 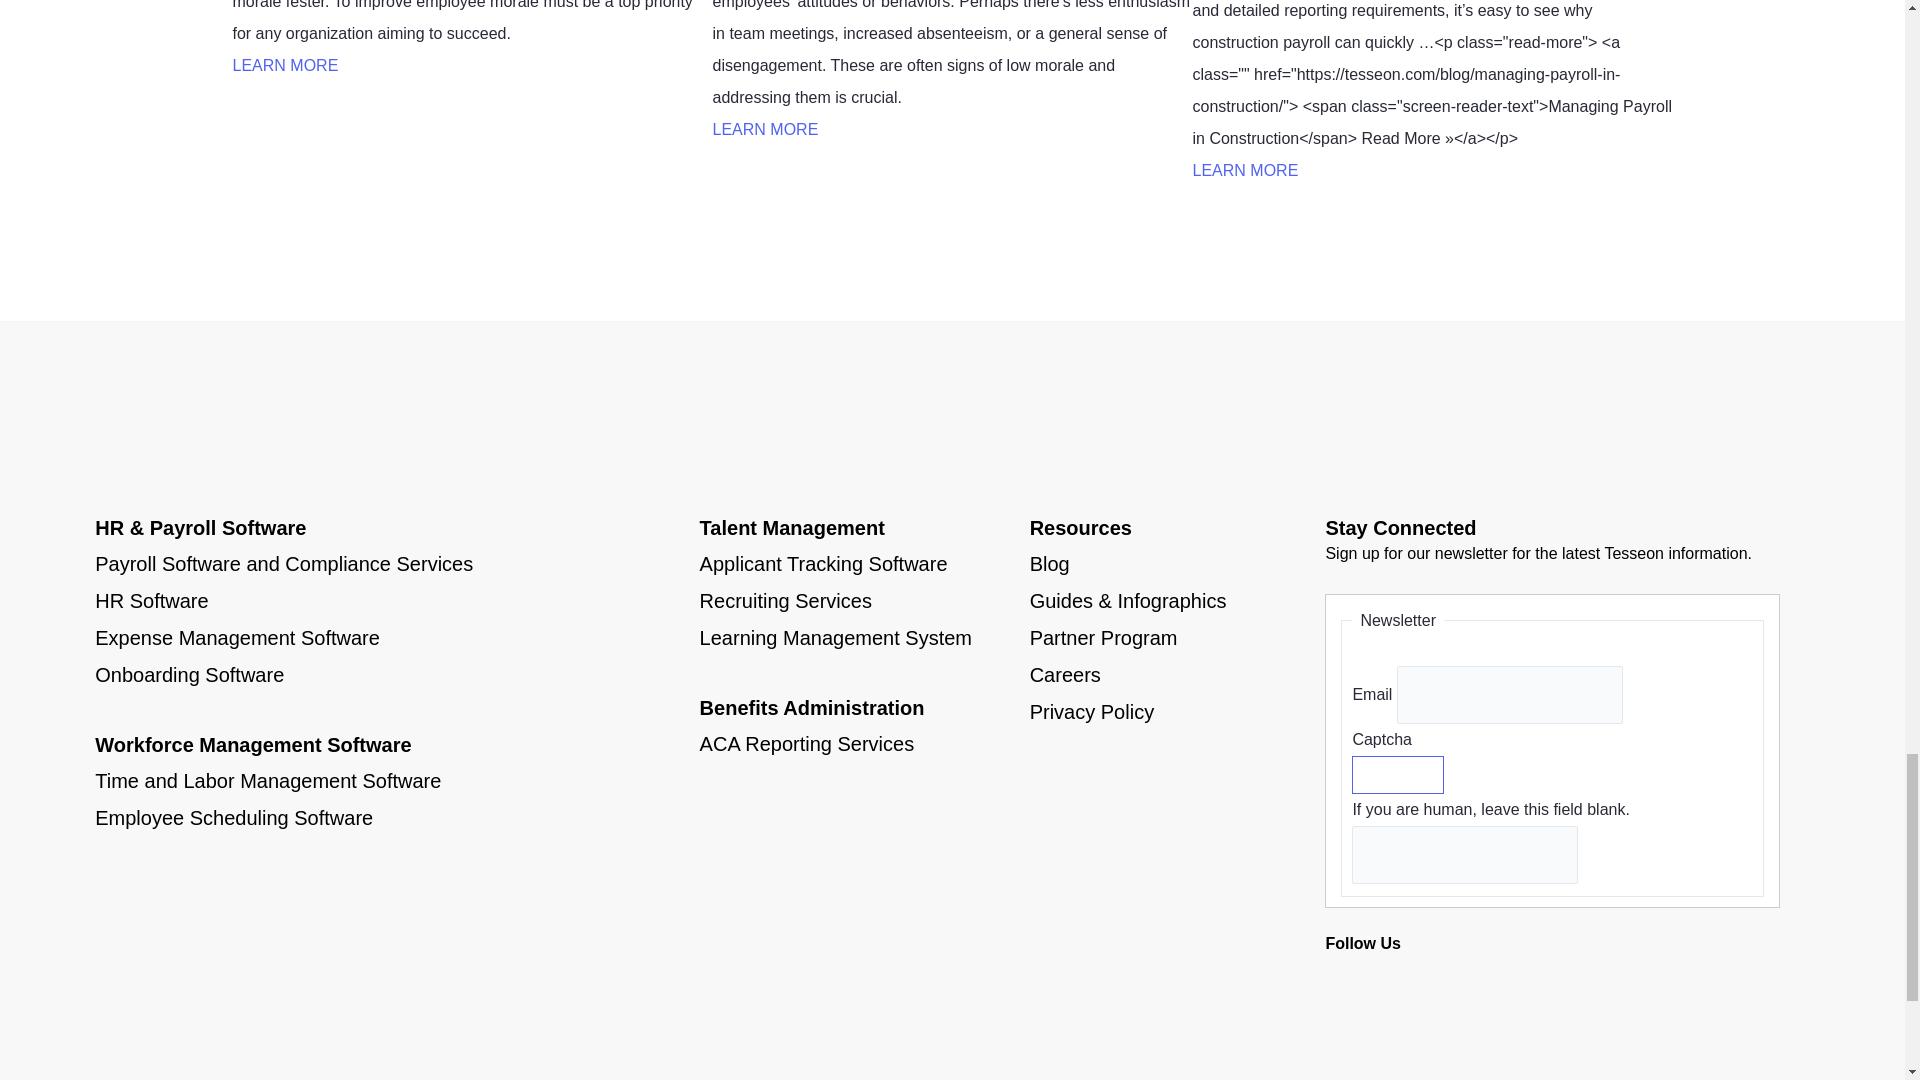 I want to click on Benefits Administration, so click(x=812, y=708).